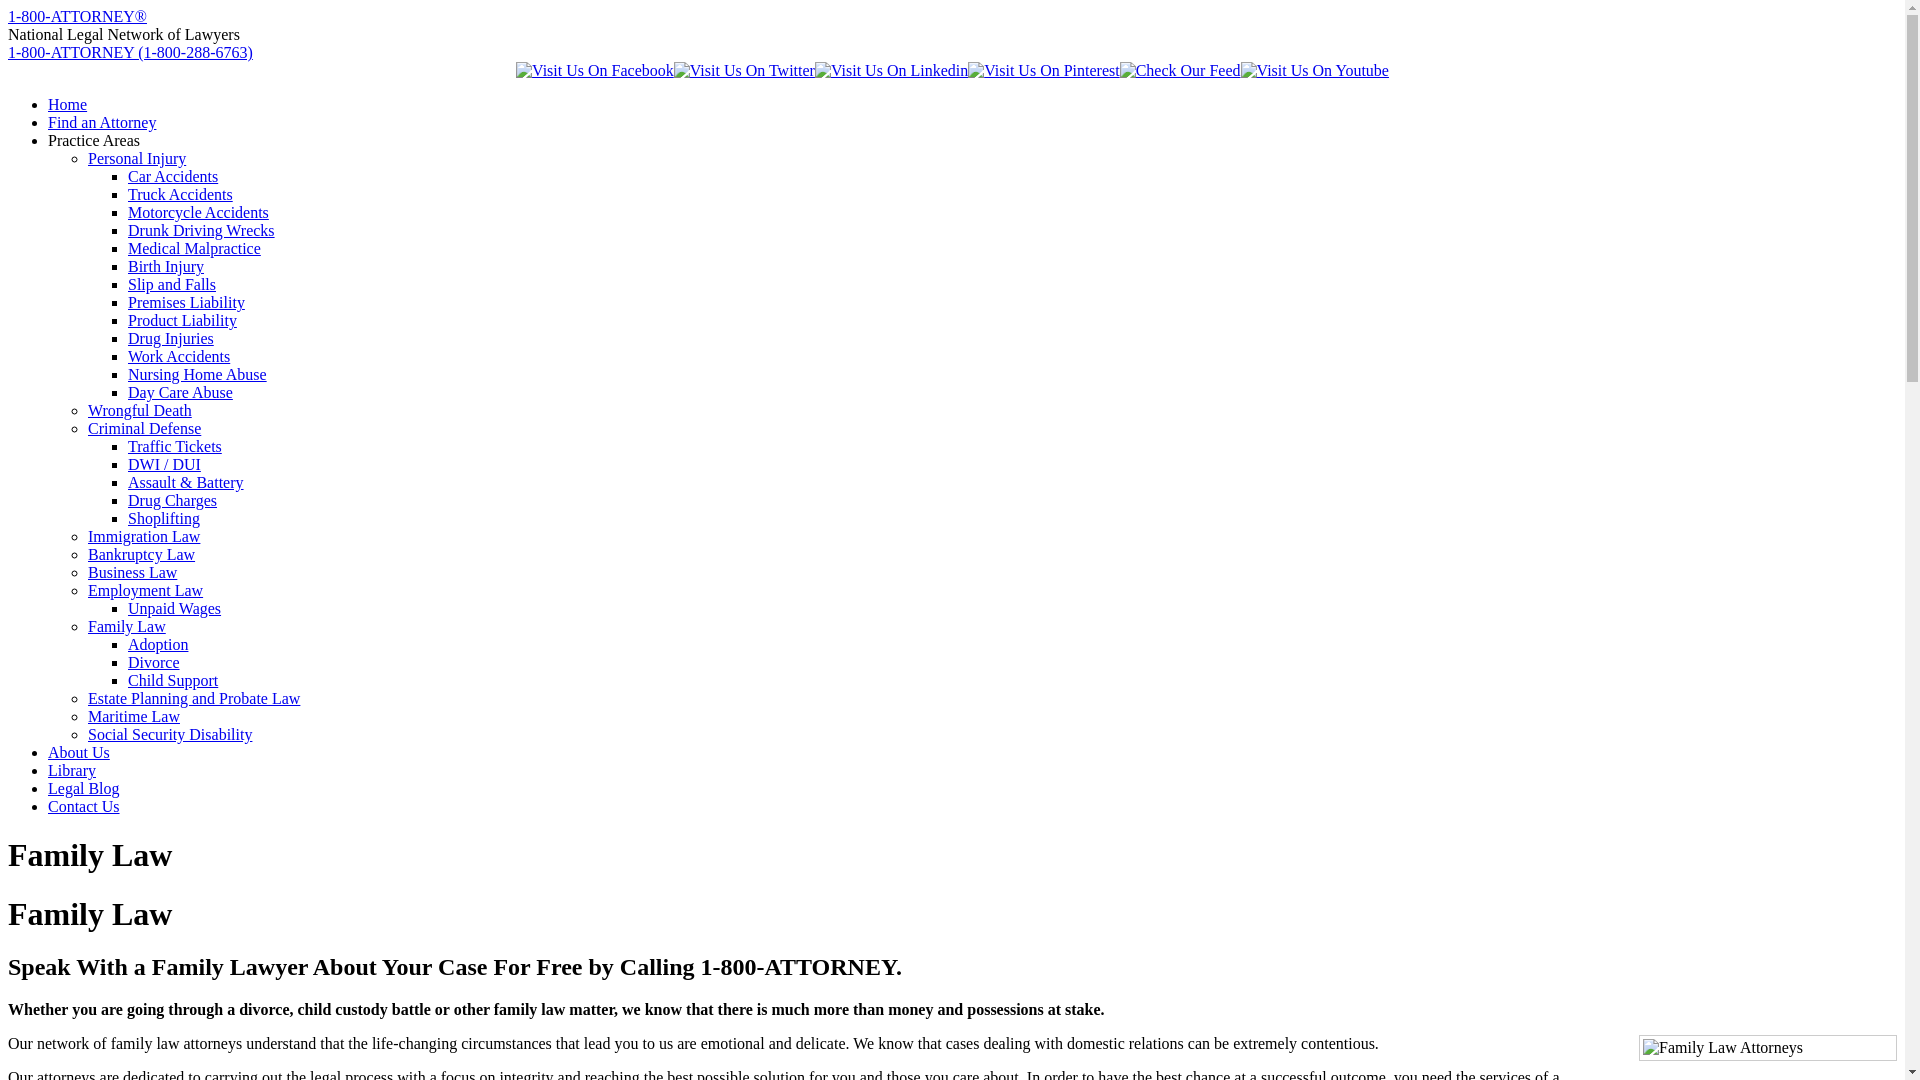 The height and width of the screenshot is (1080, 1920). Describe the element at coordinates (164, 464) in the screenshot. I see `DWI / DUI` at that location.